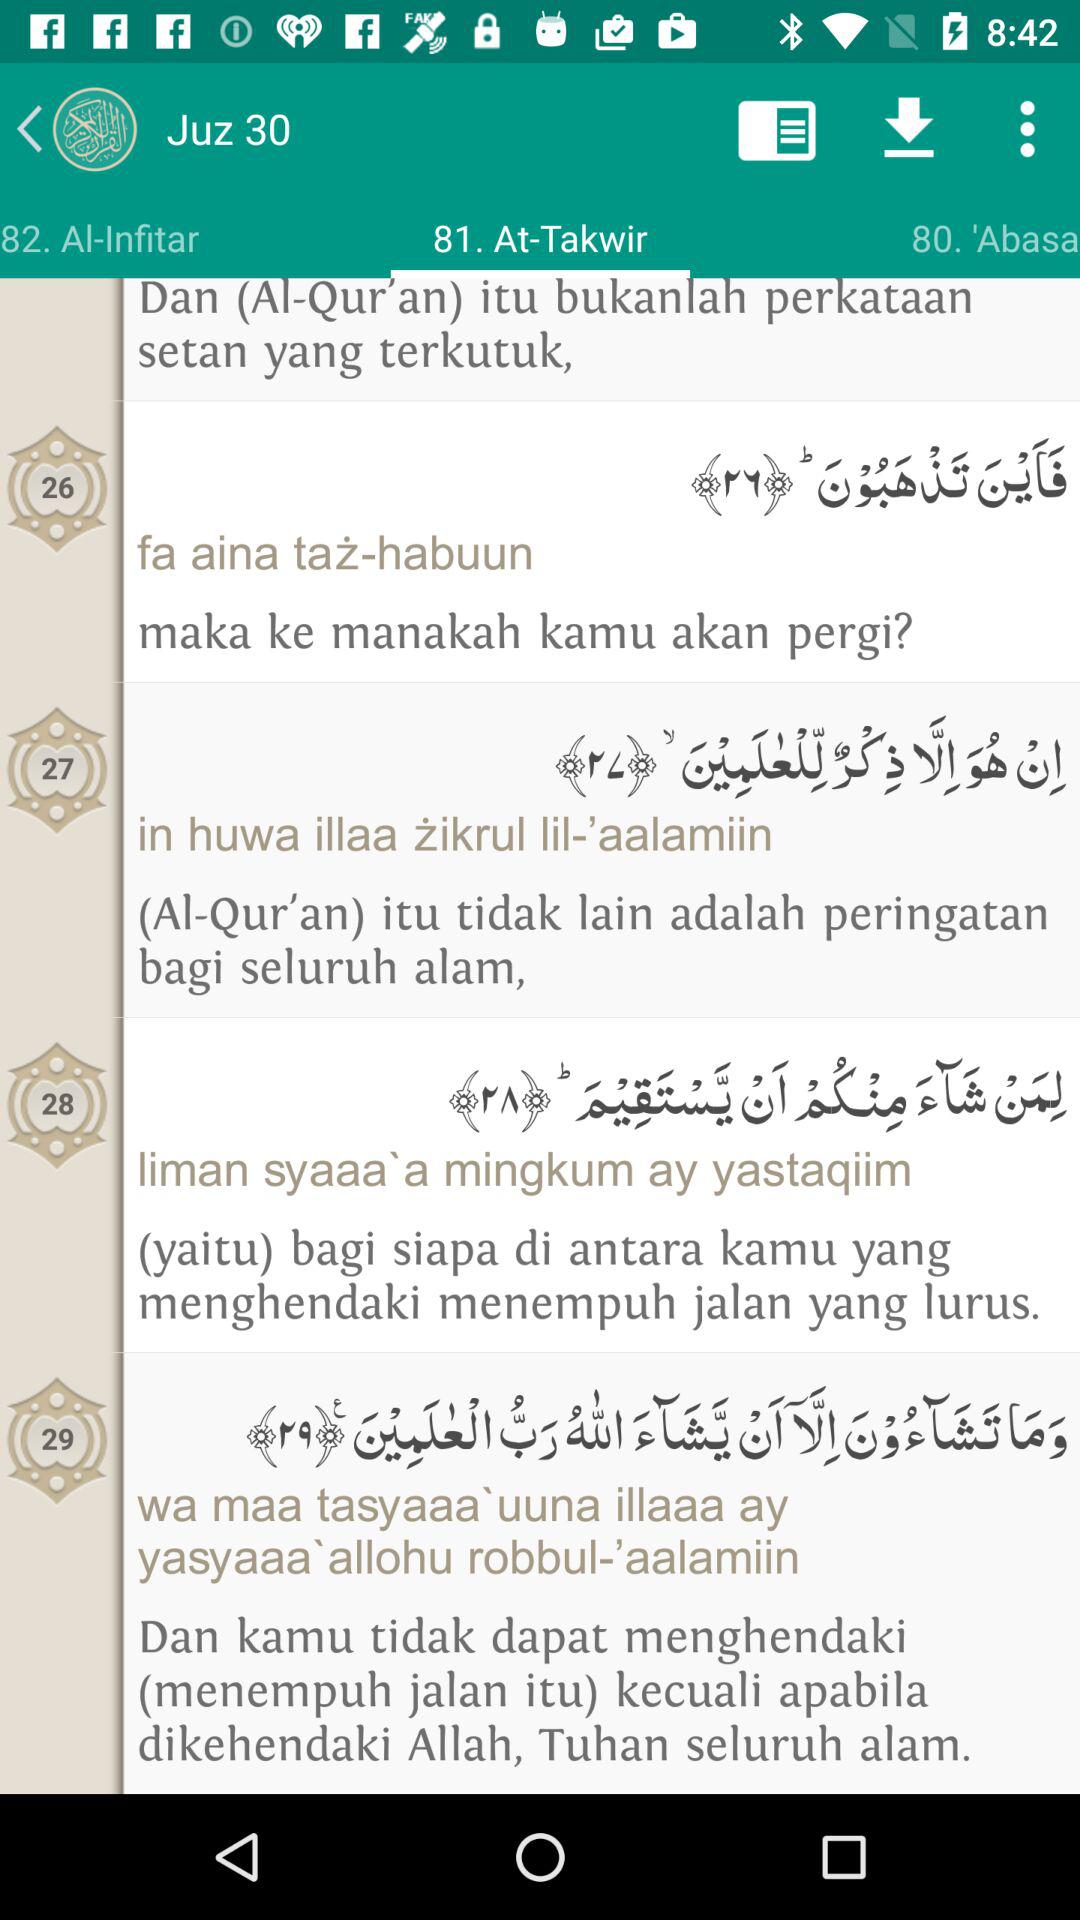 The width and height of the screenshot is (1080, 1920). Describe the element at coordinates (602, 1090) in the screenshot. I see `turn on item above the liman saaa a item` at that location.